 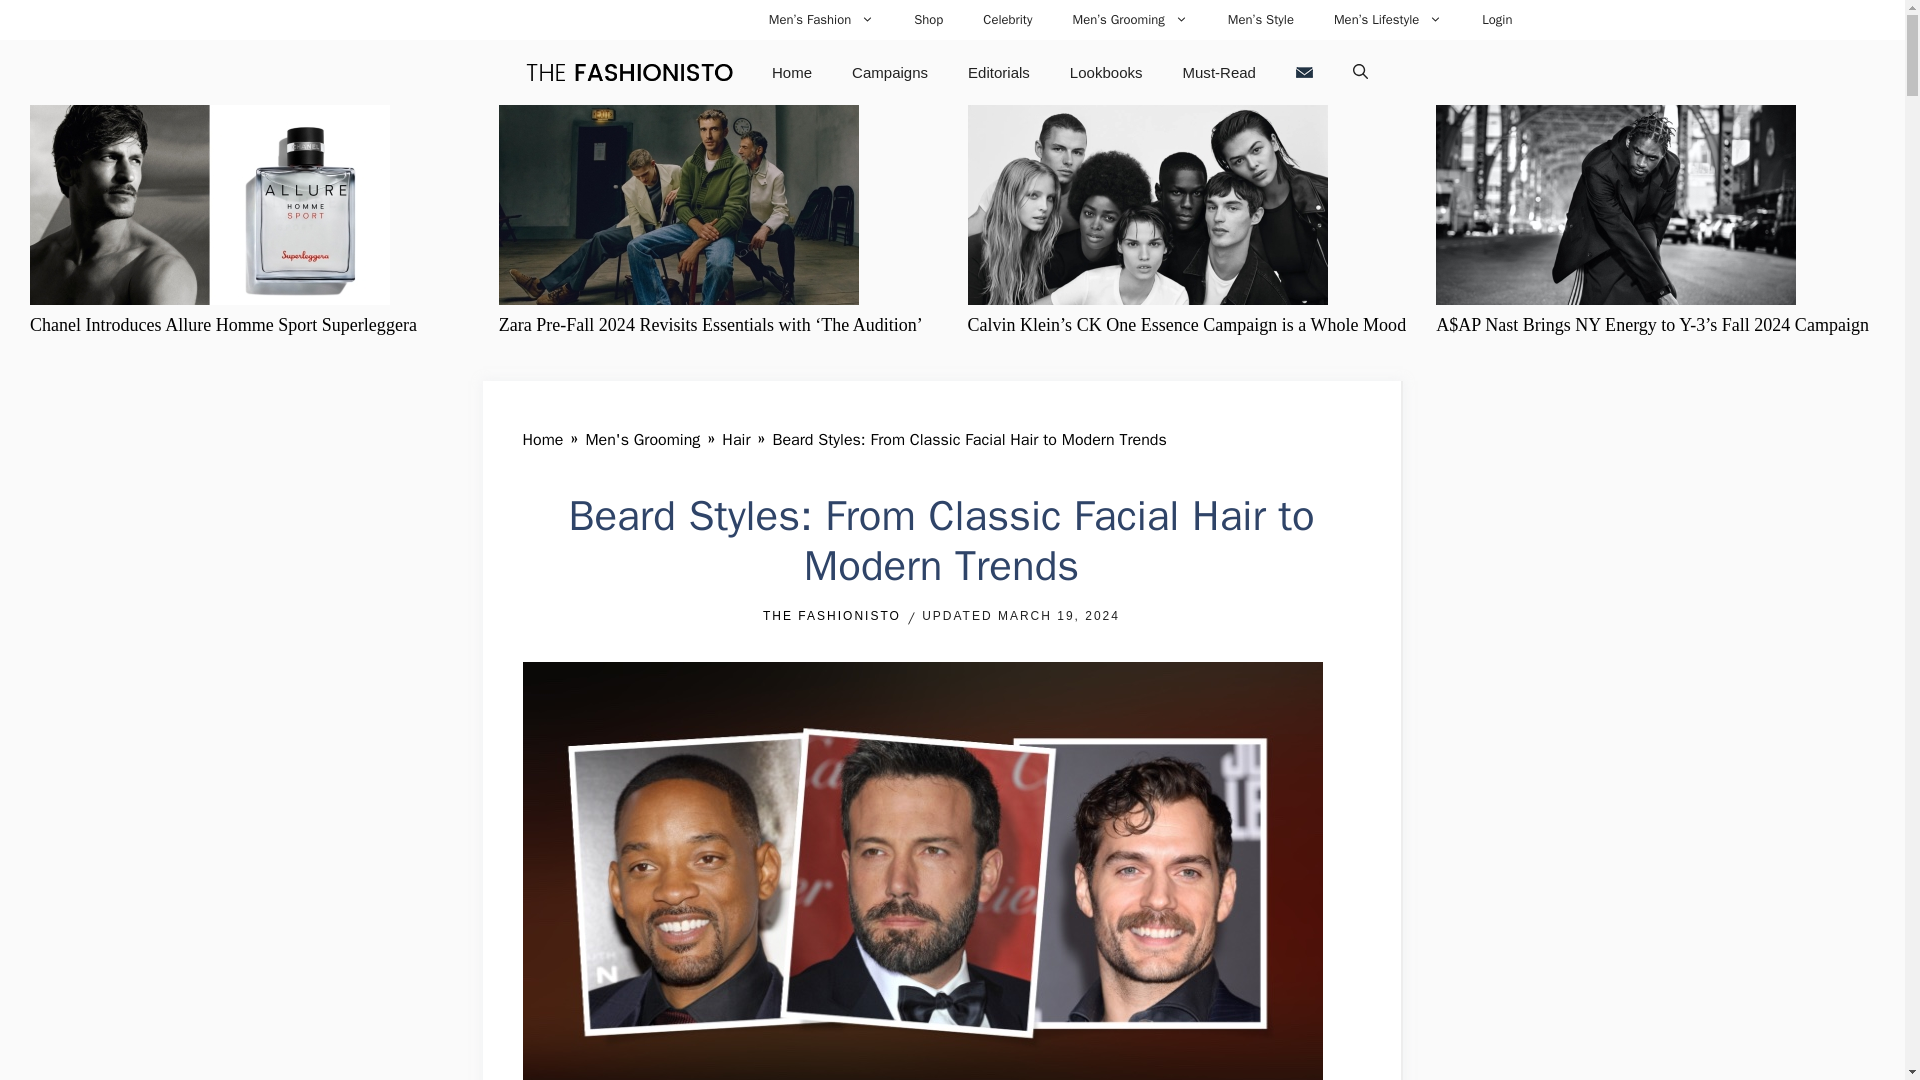 What do you see at coordinates (1220, 72) in the screenshot?
I see `Must-Read` at bounding box center [1220, 72].